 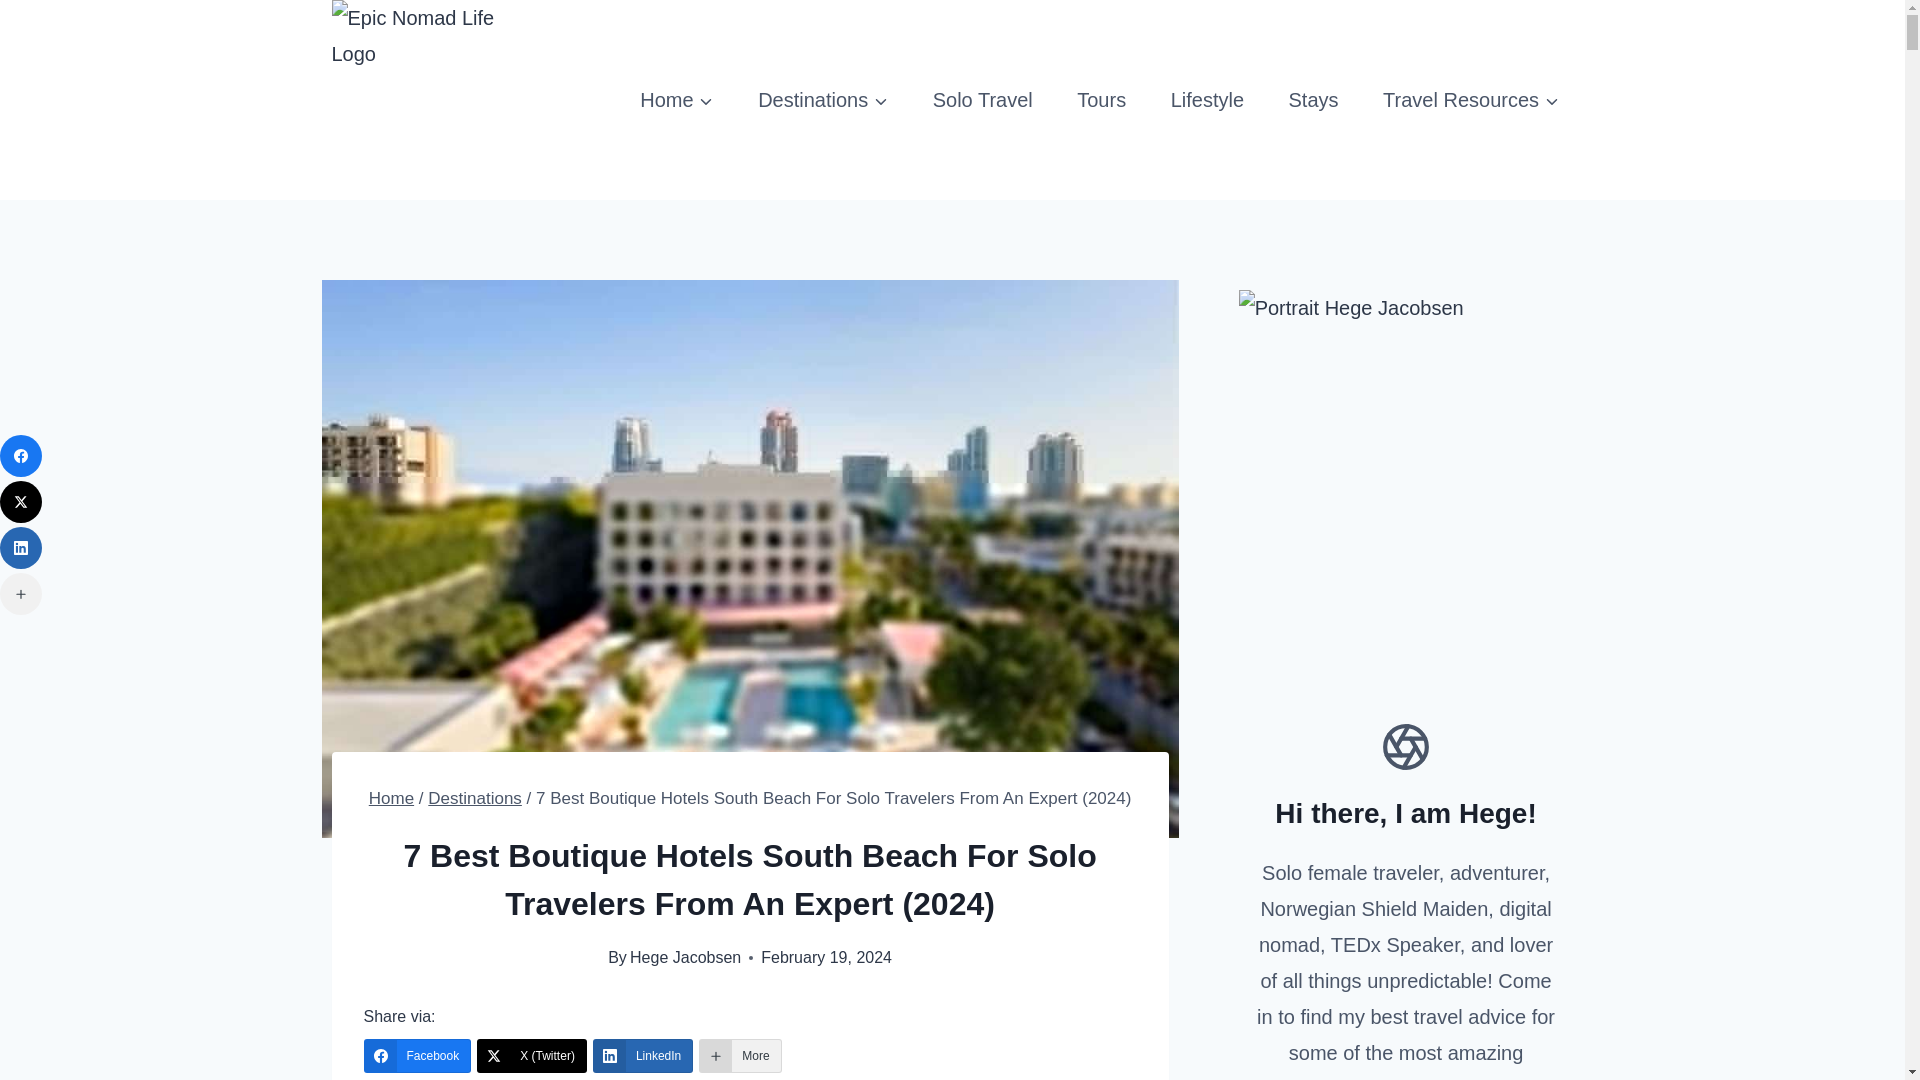 I want to click on Travel Resources, so click(x=1471, y=100).